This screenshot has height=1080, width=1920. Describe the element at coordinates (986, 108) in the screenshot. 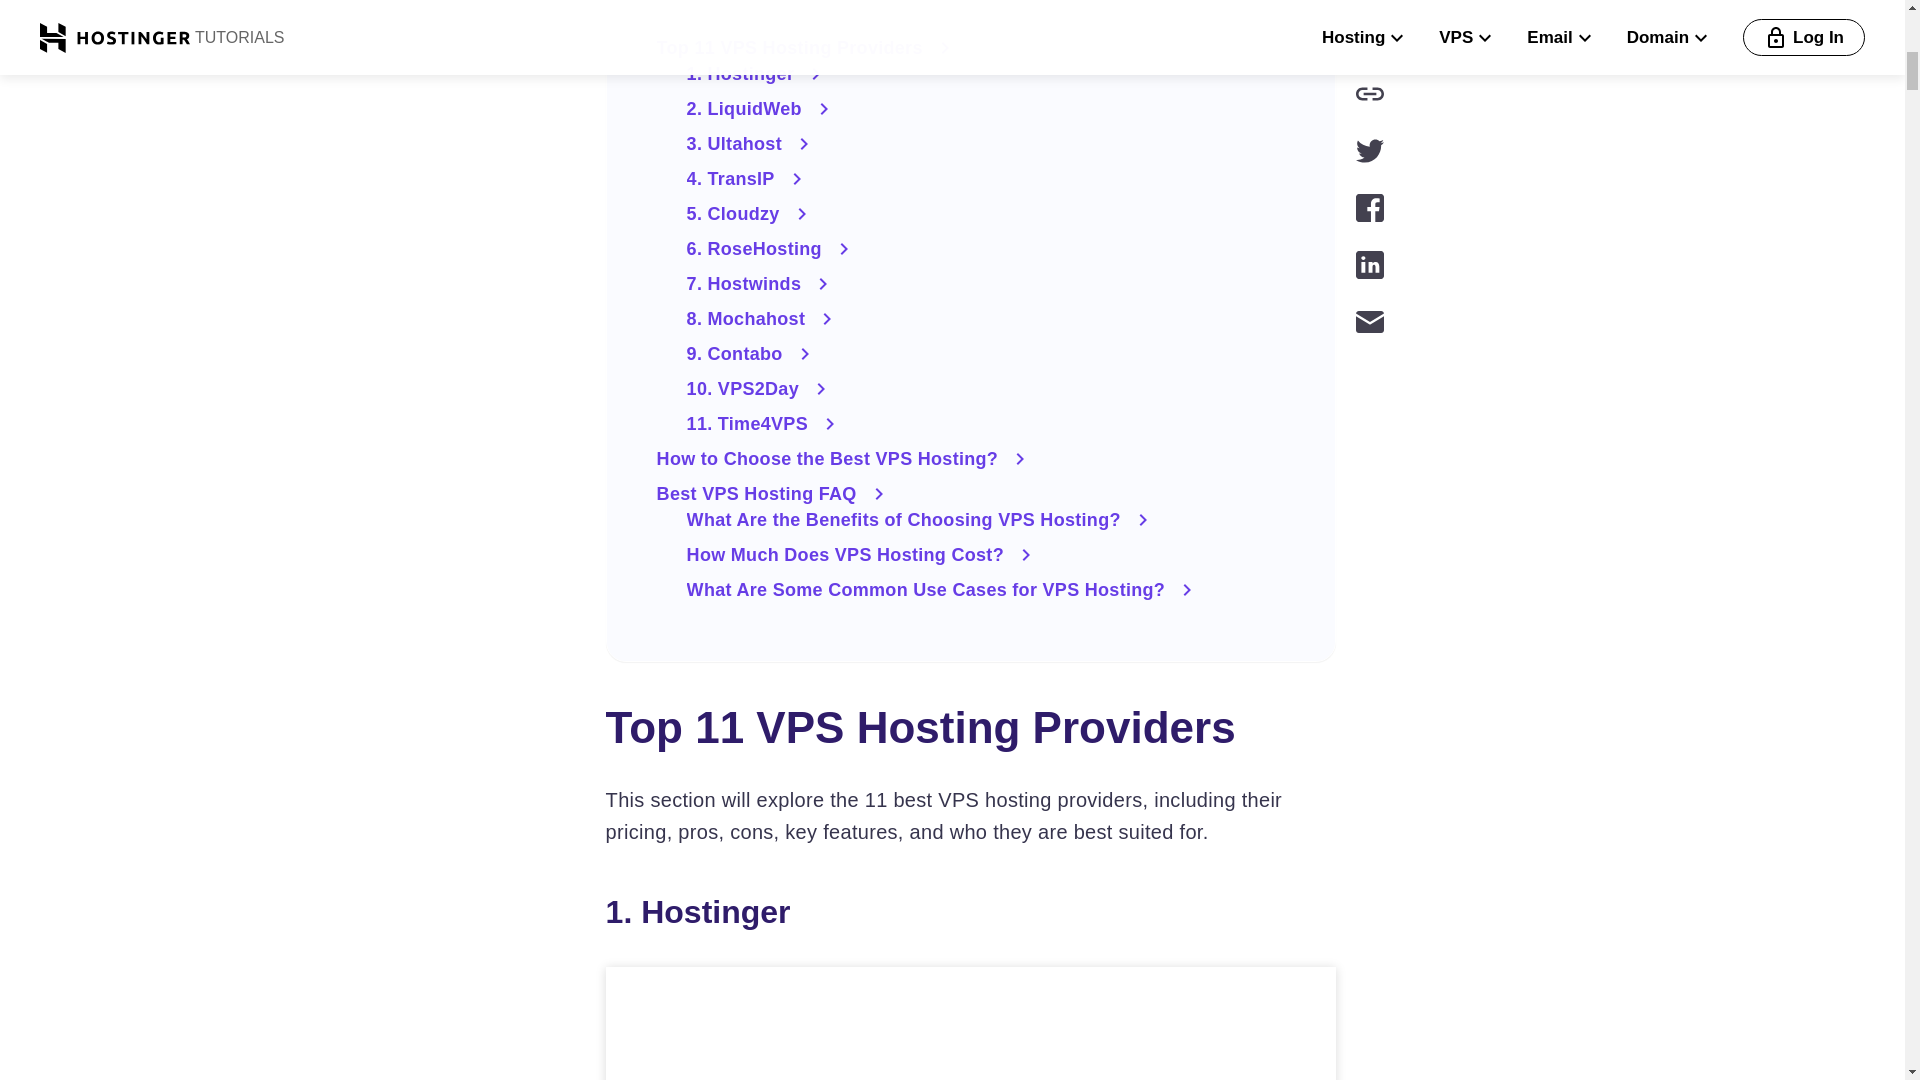

I see `2. LiquidWeb` at that location.